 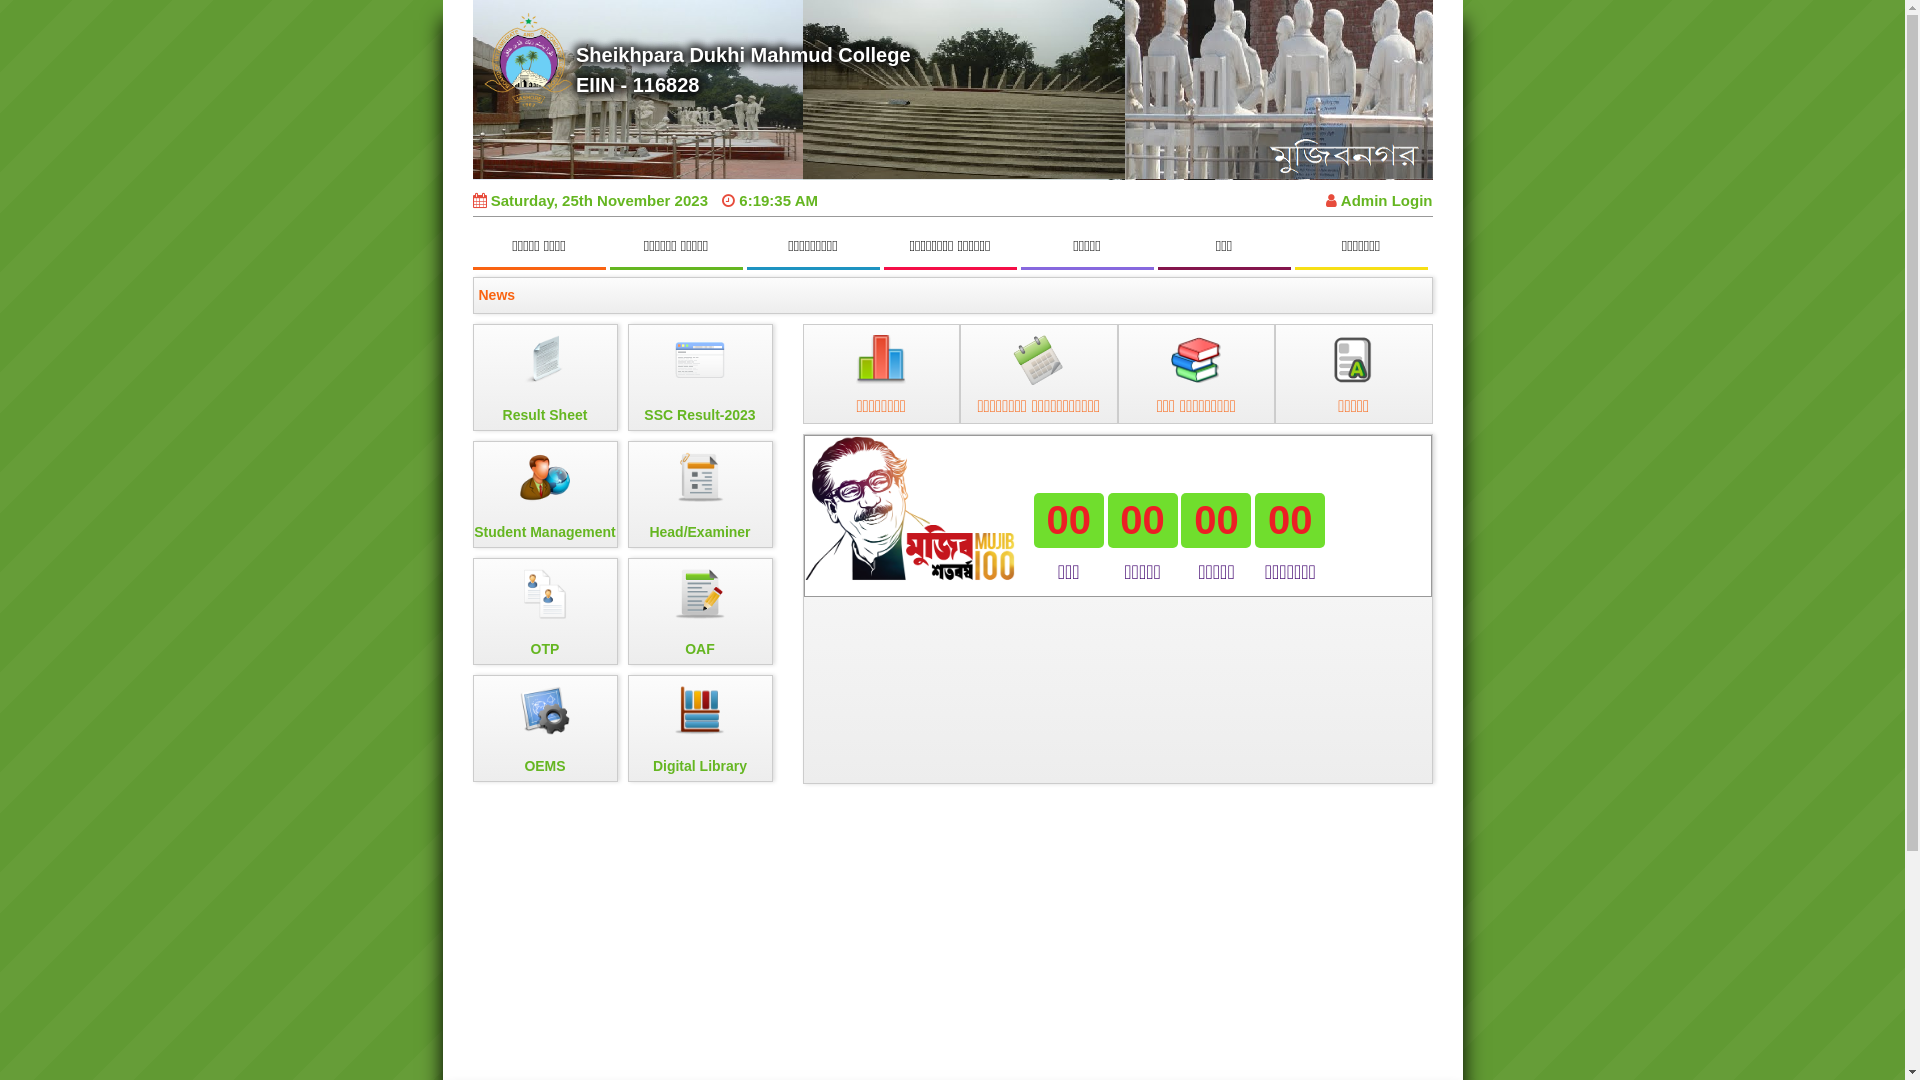 What do you see at coordinates (544, 378) in the screenshot?
I see `Result Sheet` at bounding box center [544, 378].